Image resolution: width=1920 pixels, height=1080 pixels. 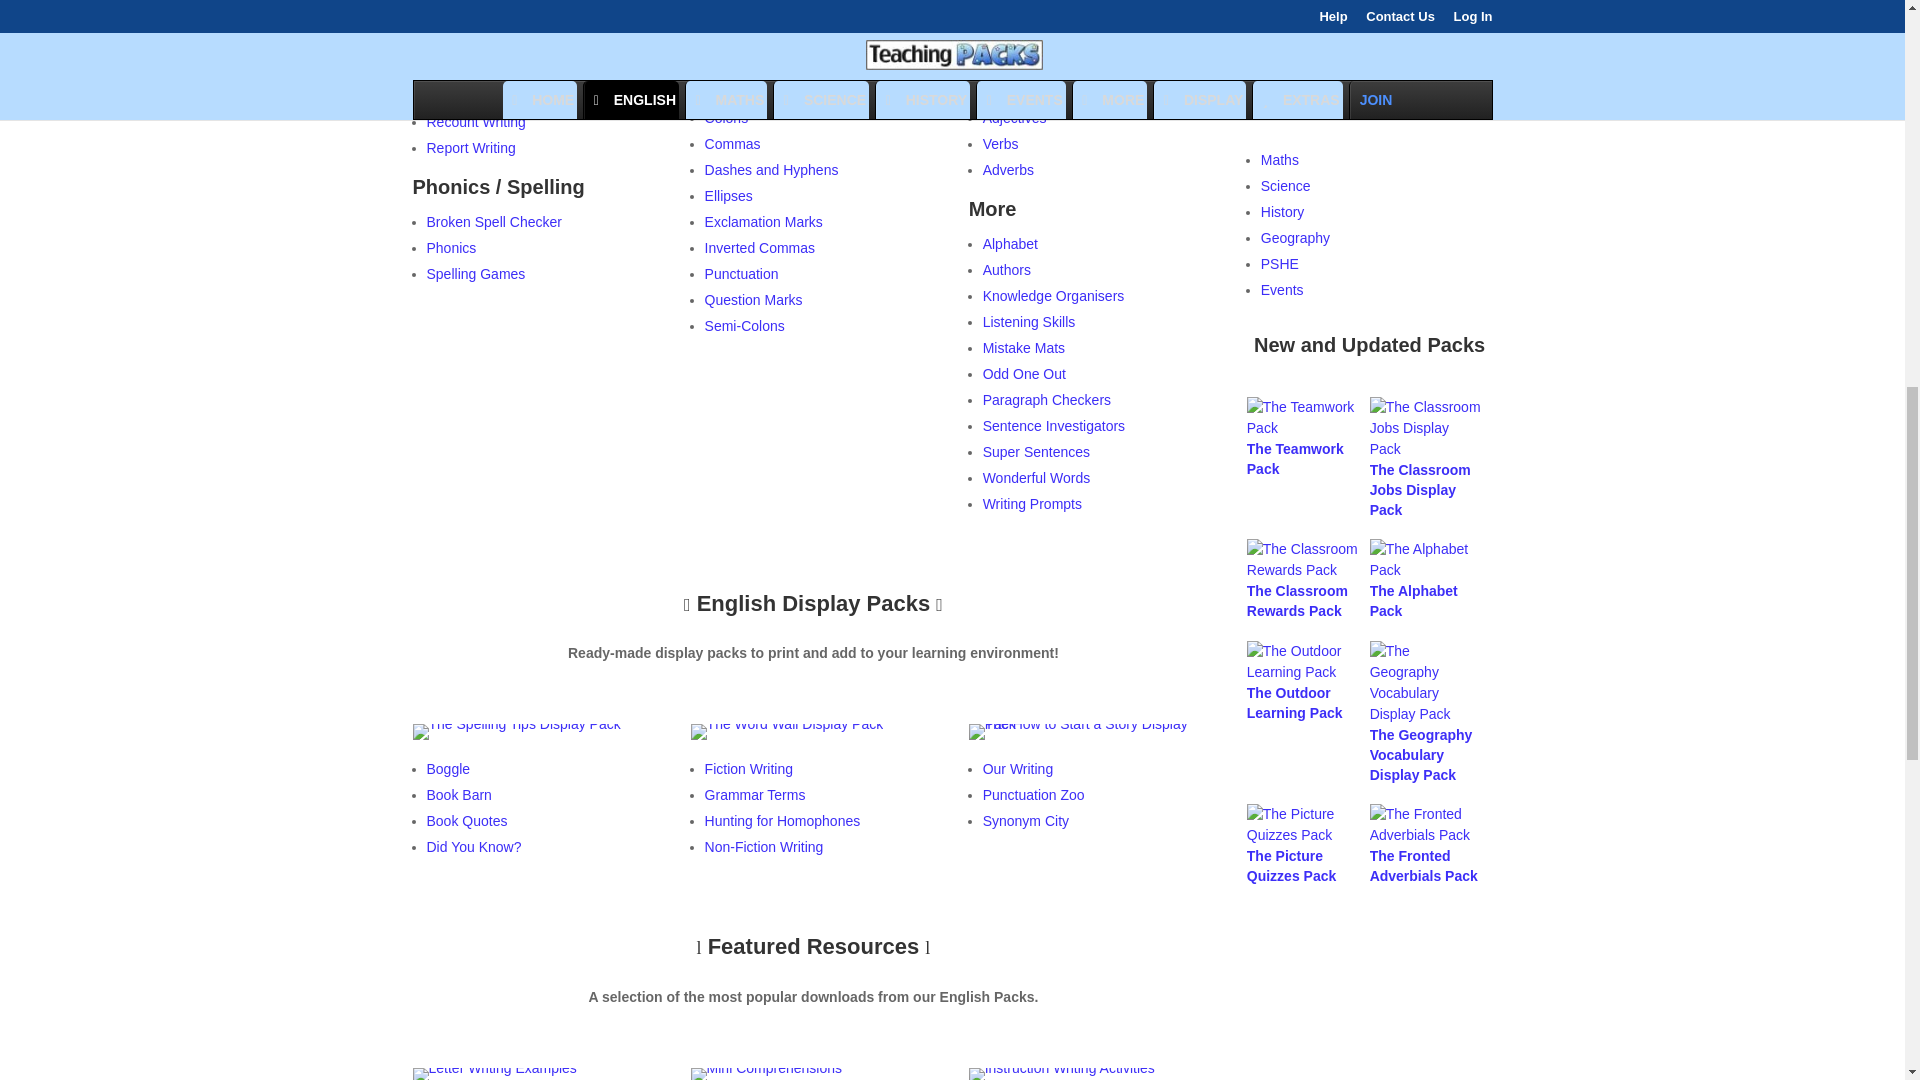 What do you see at coordinates (516, 731) in the screenshot?
I see `SpellingTipsDisplay-ComingSoon` at bounding box center [516, 731].